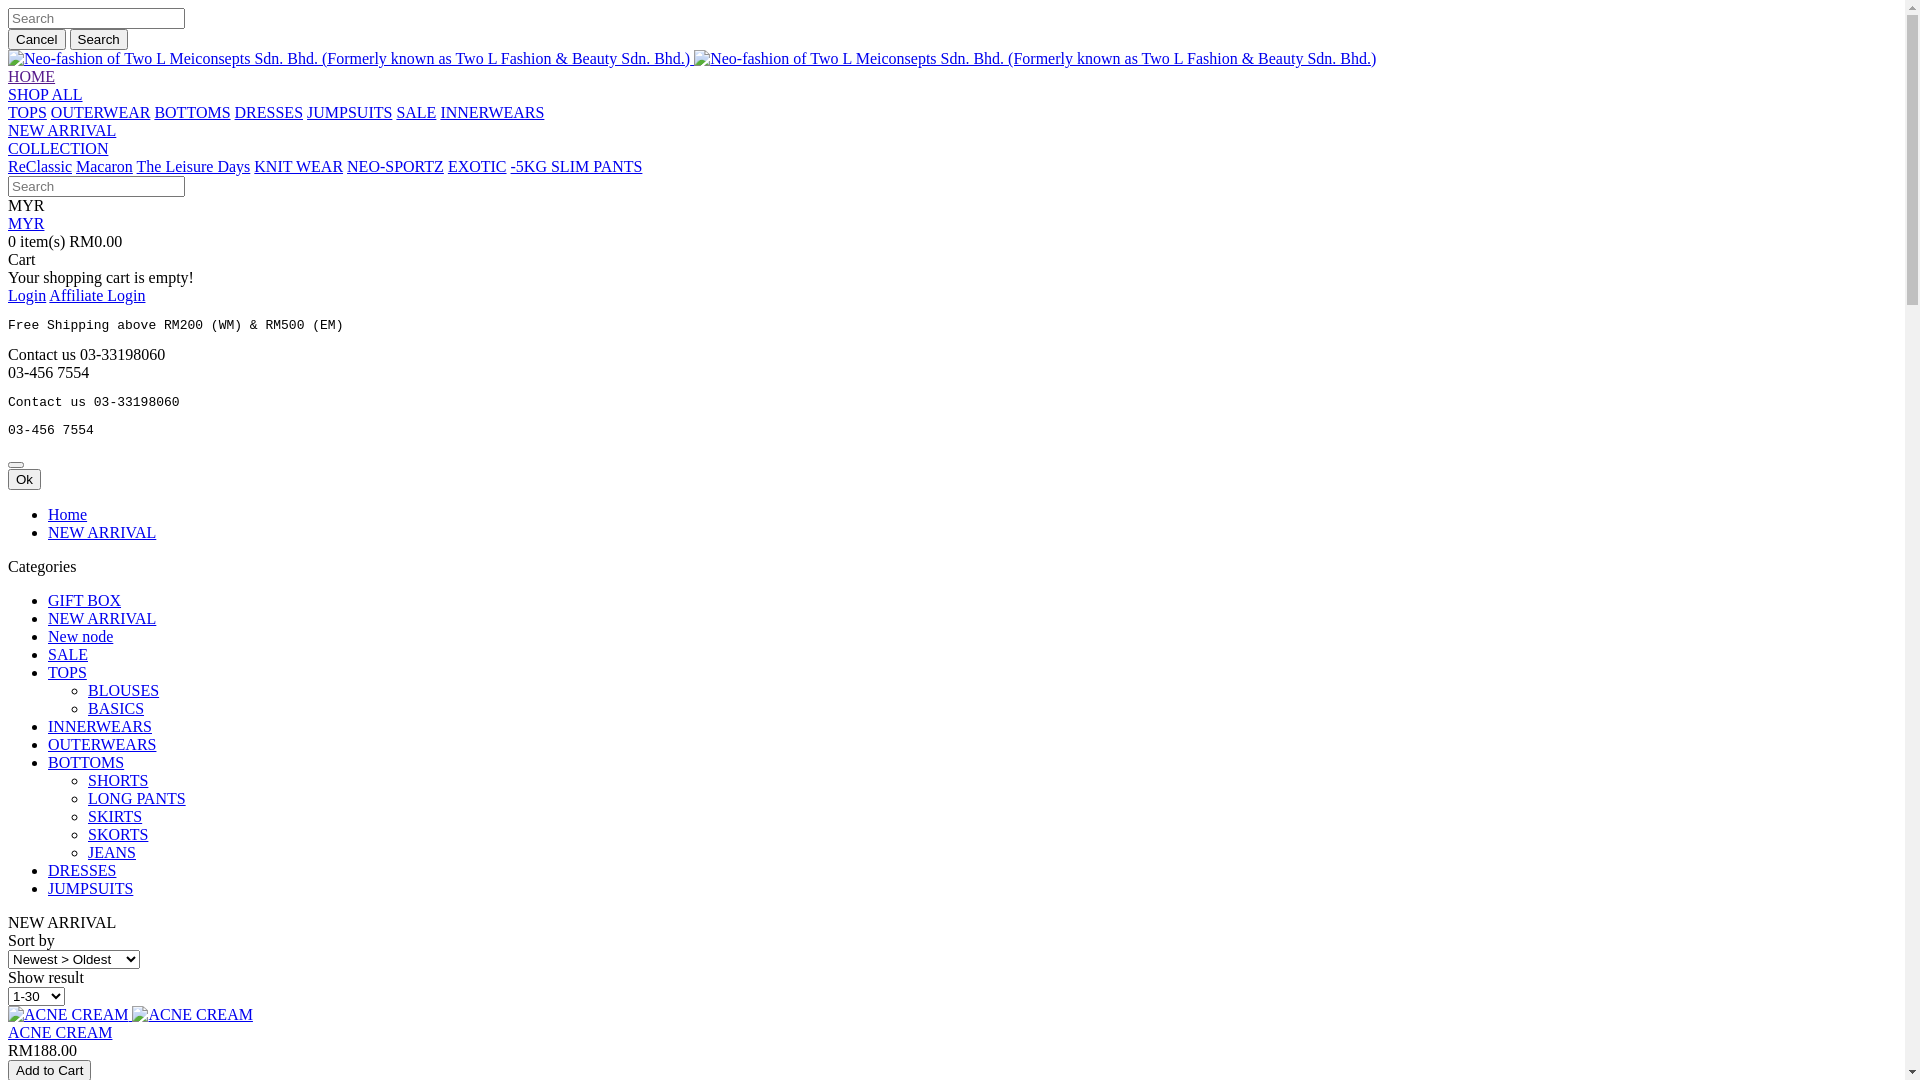 Image resolution: width=1920 pixels, height=1080 pixels. Describe the element at coordinates (84, 600) in the screenshot. I see `GIFT BOX` at that location.